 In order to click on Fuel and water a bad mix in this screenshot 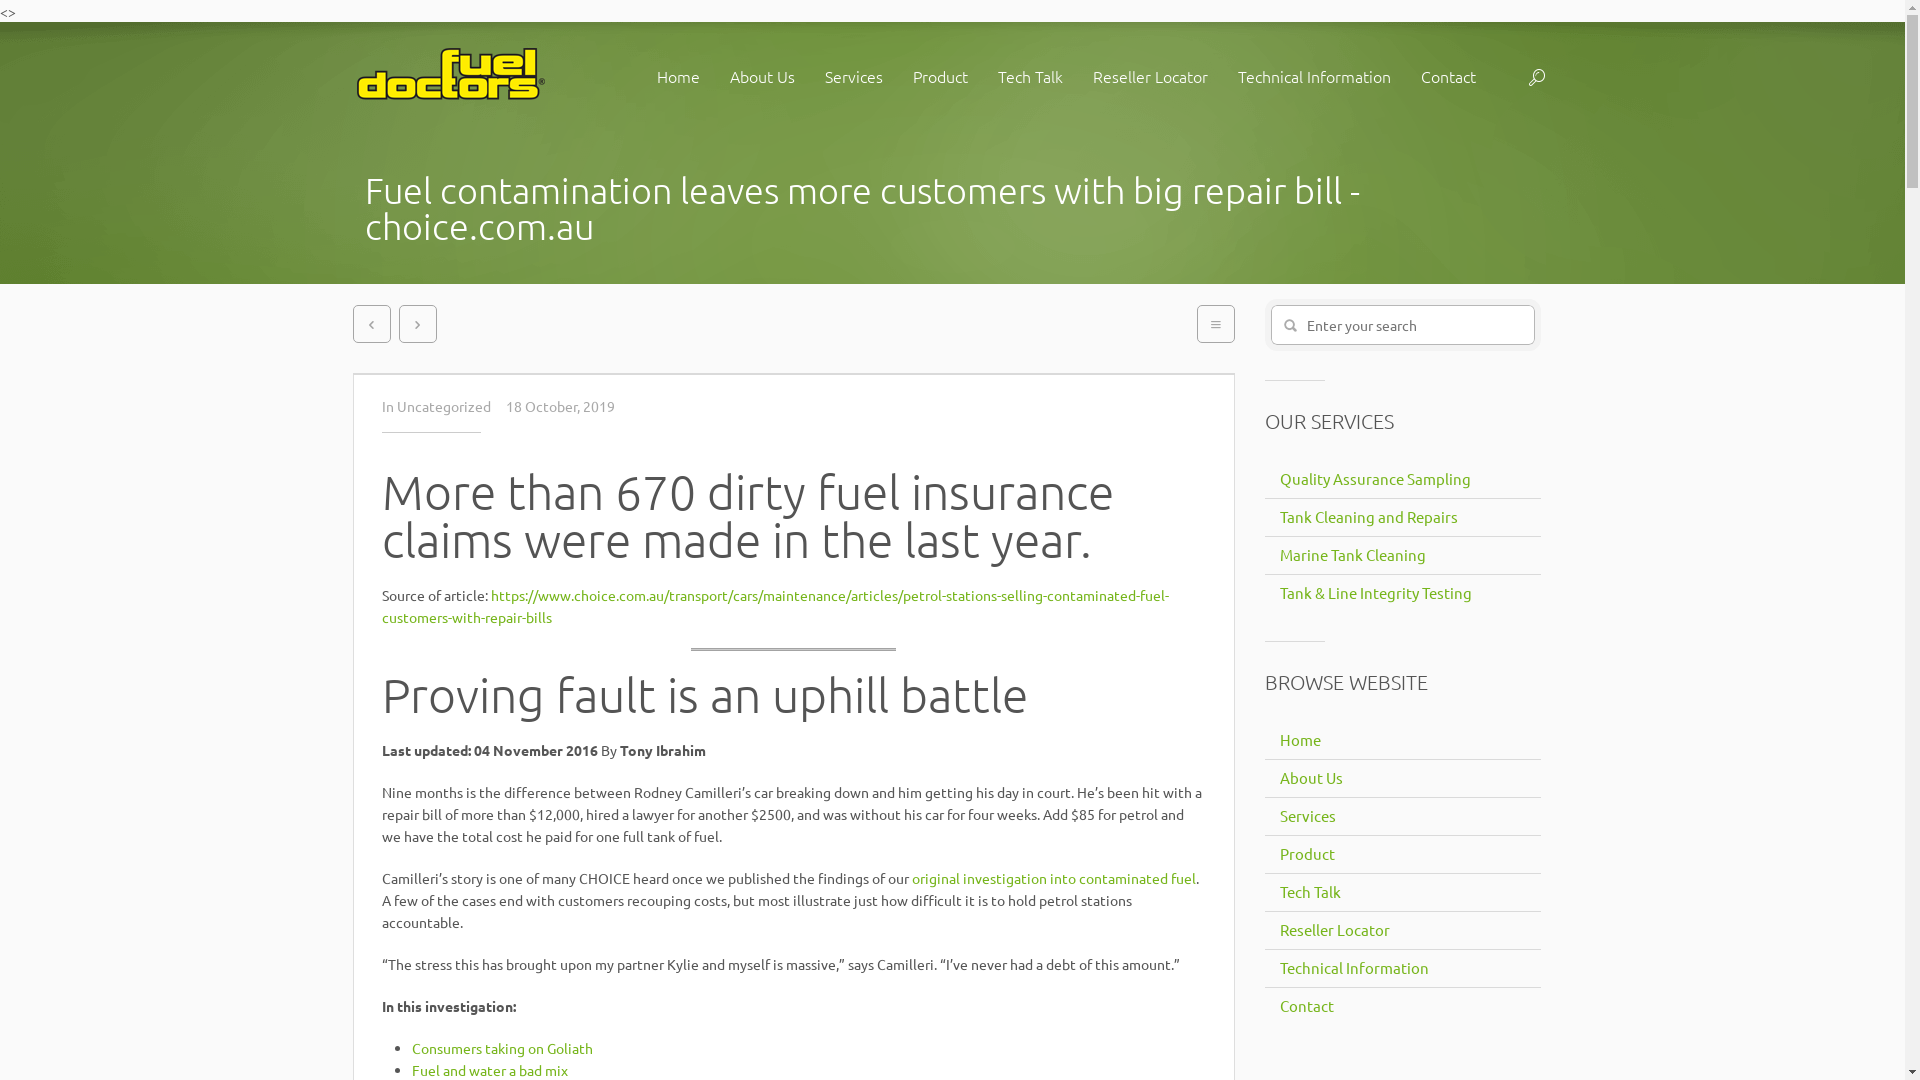, I will do `click(490, 1070)`.